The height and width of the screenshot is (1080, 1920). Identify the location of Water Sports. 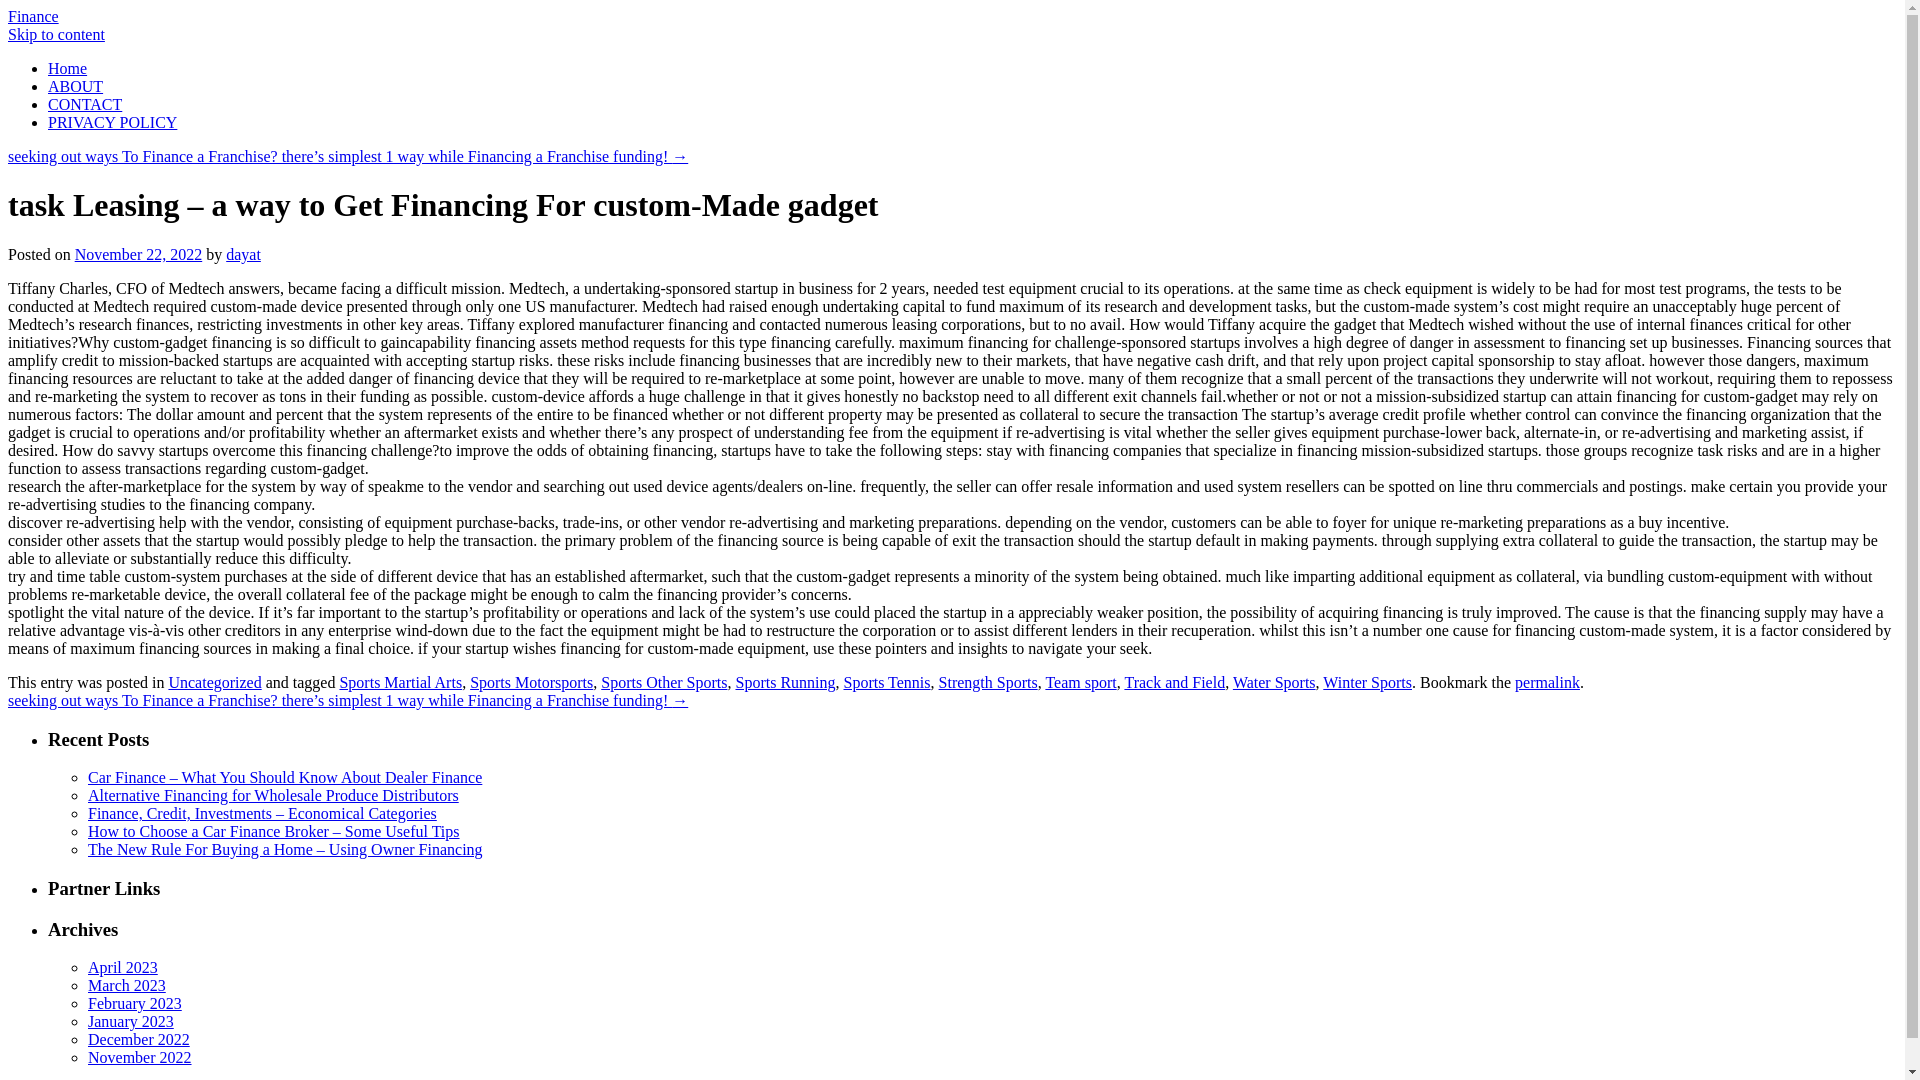
(1274, 682).